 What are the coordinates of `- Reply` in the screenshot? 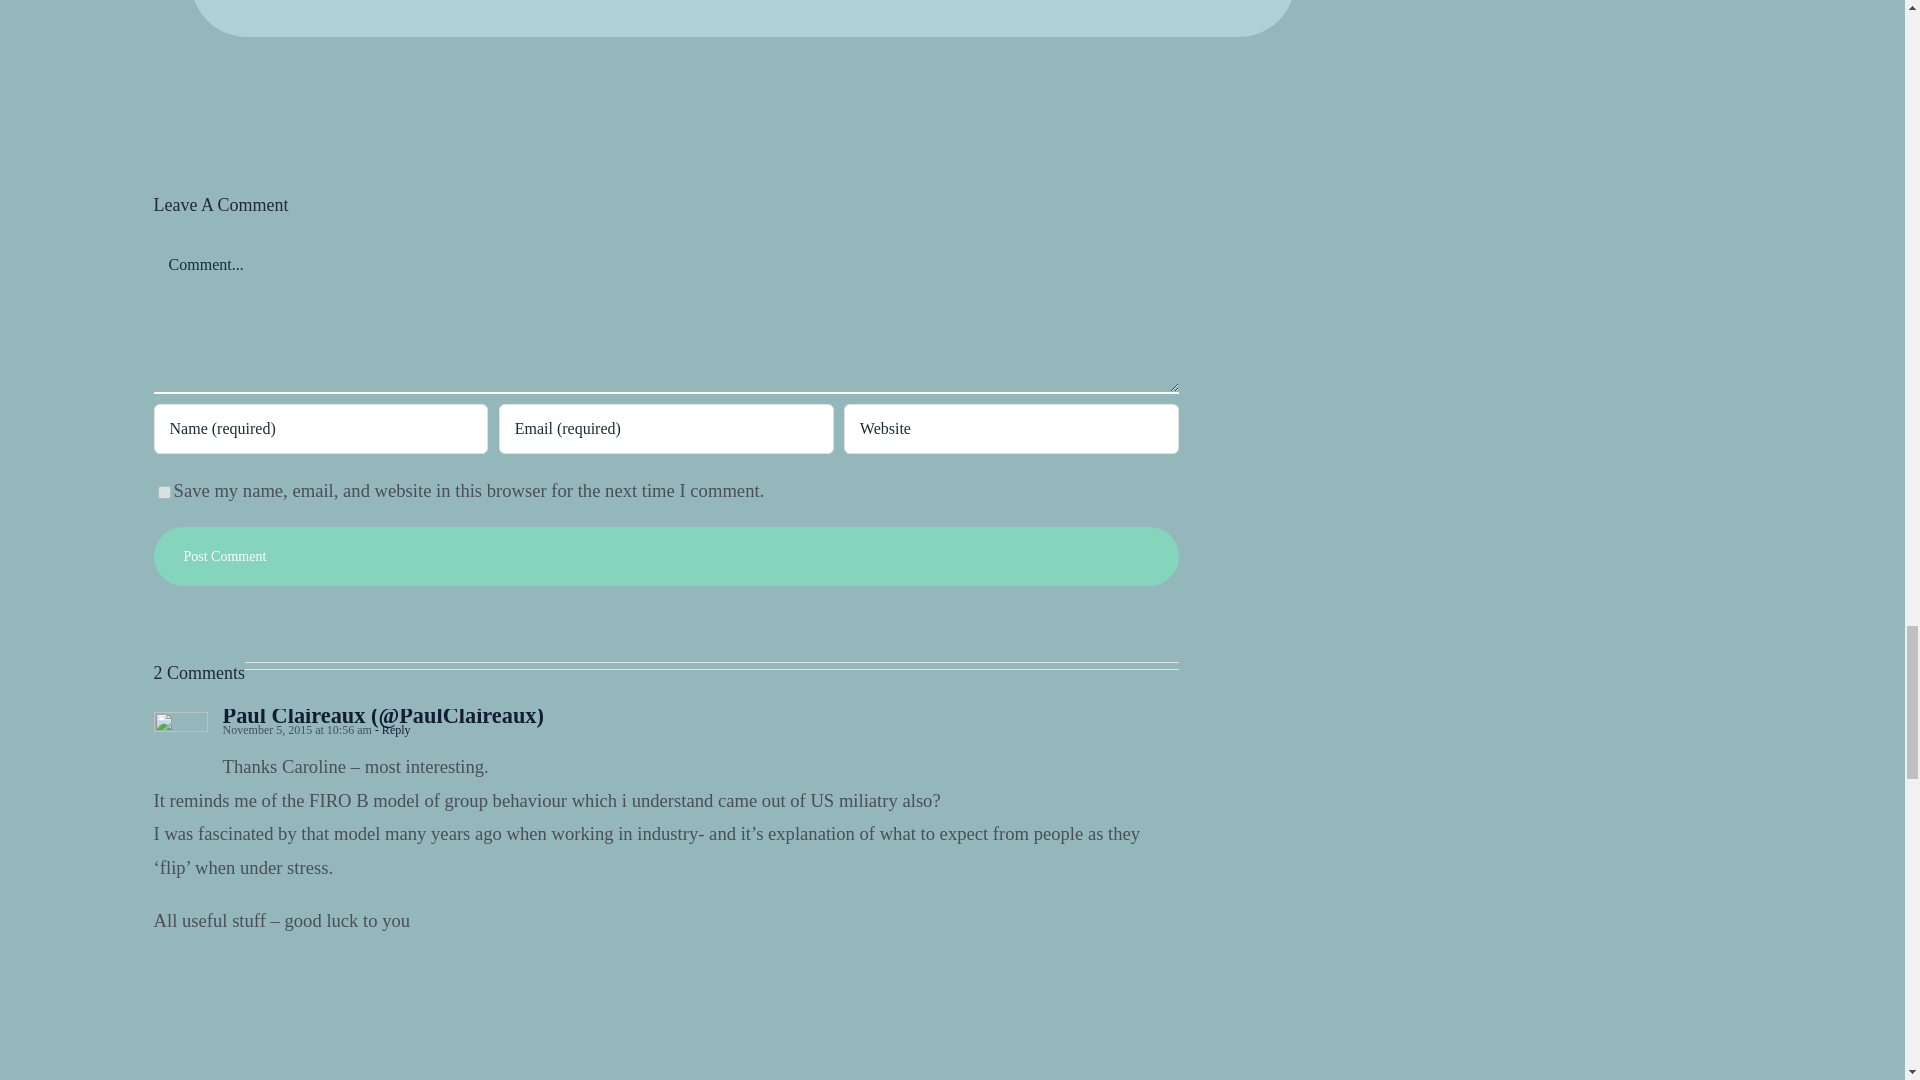 It's located at (391, 729).